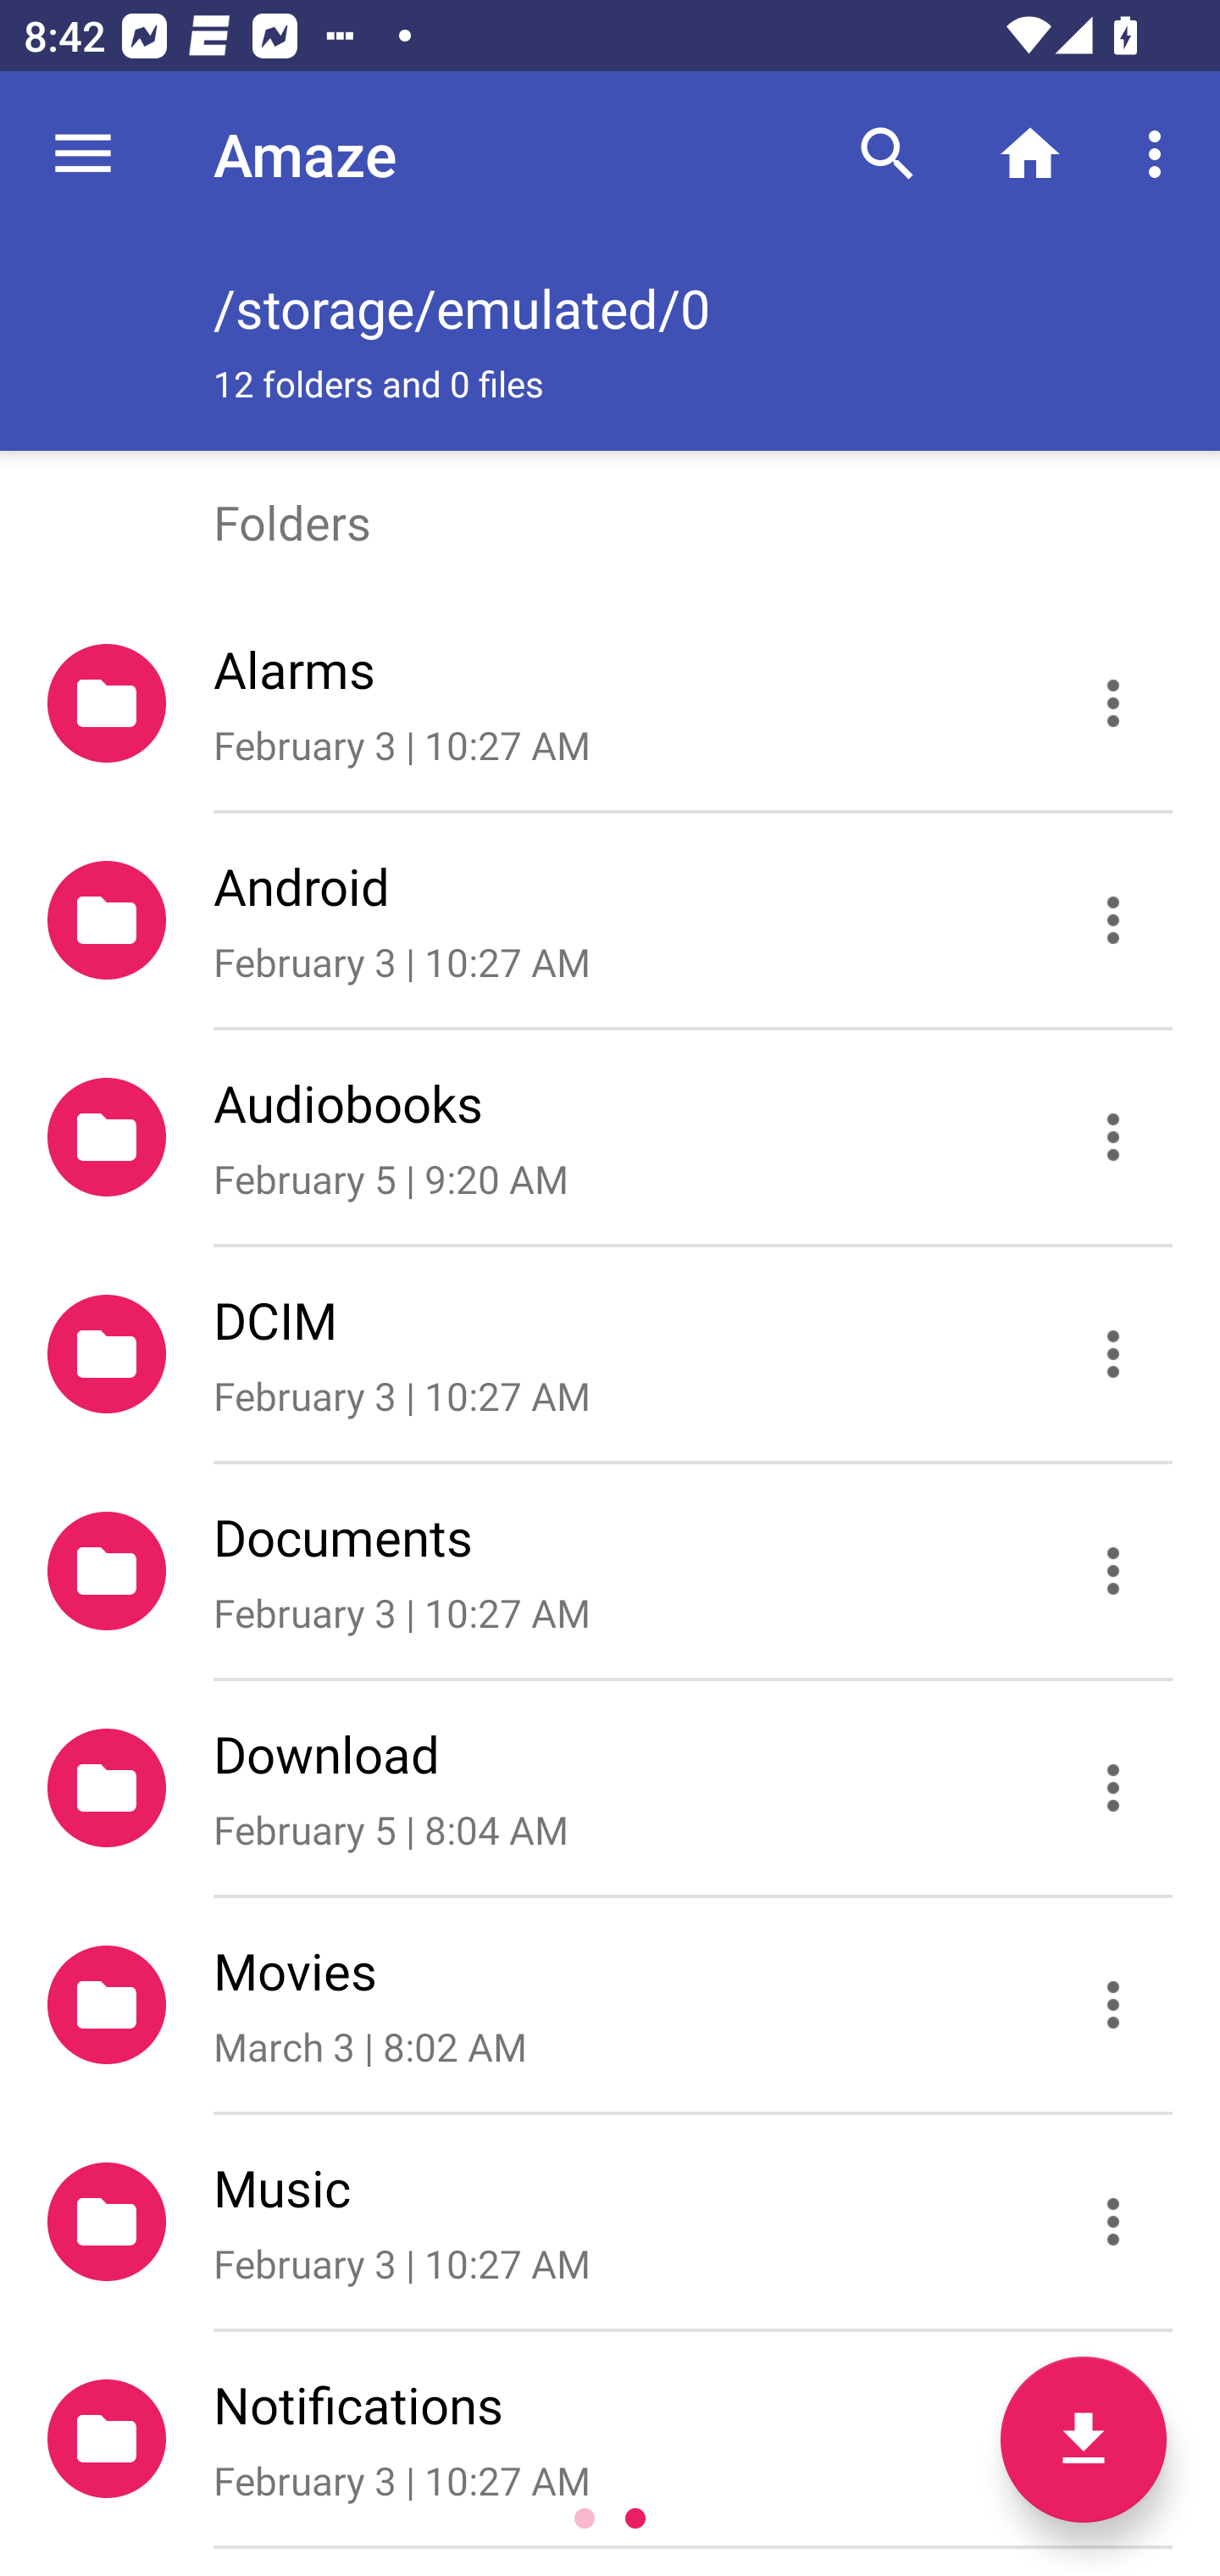 This screenshot has height=2576, width=1220. What do you see at coordinates (887, 154) in the screenshot?
I see `Search` at bounding box center [887, 154].